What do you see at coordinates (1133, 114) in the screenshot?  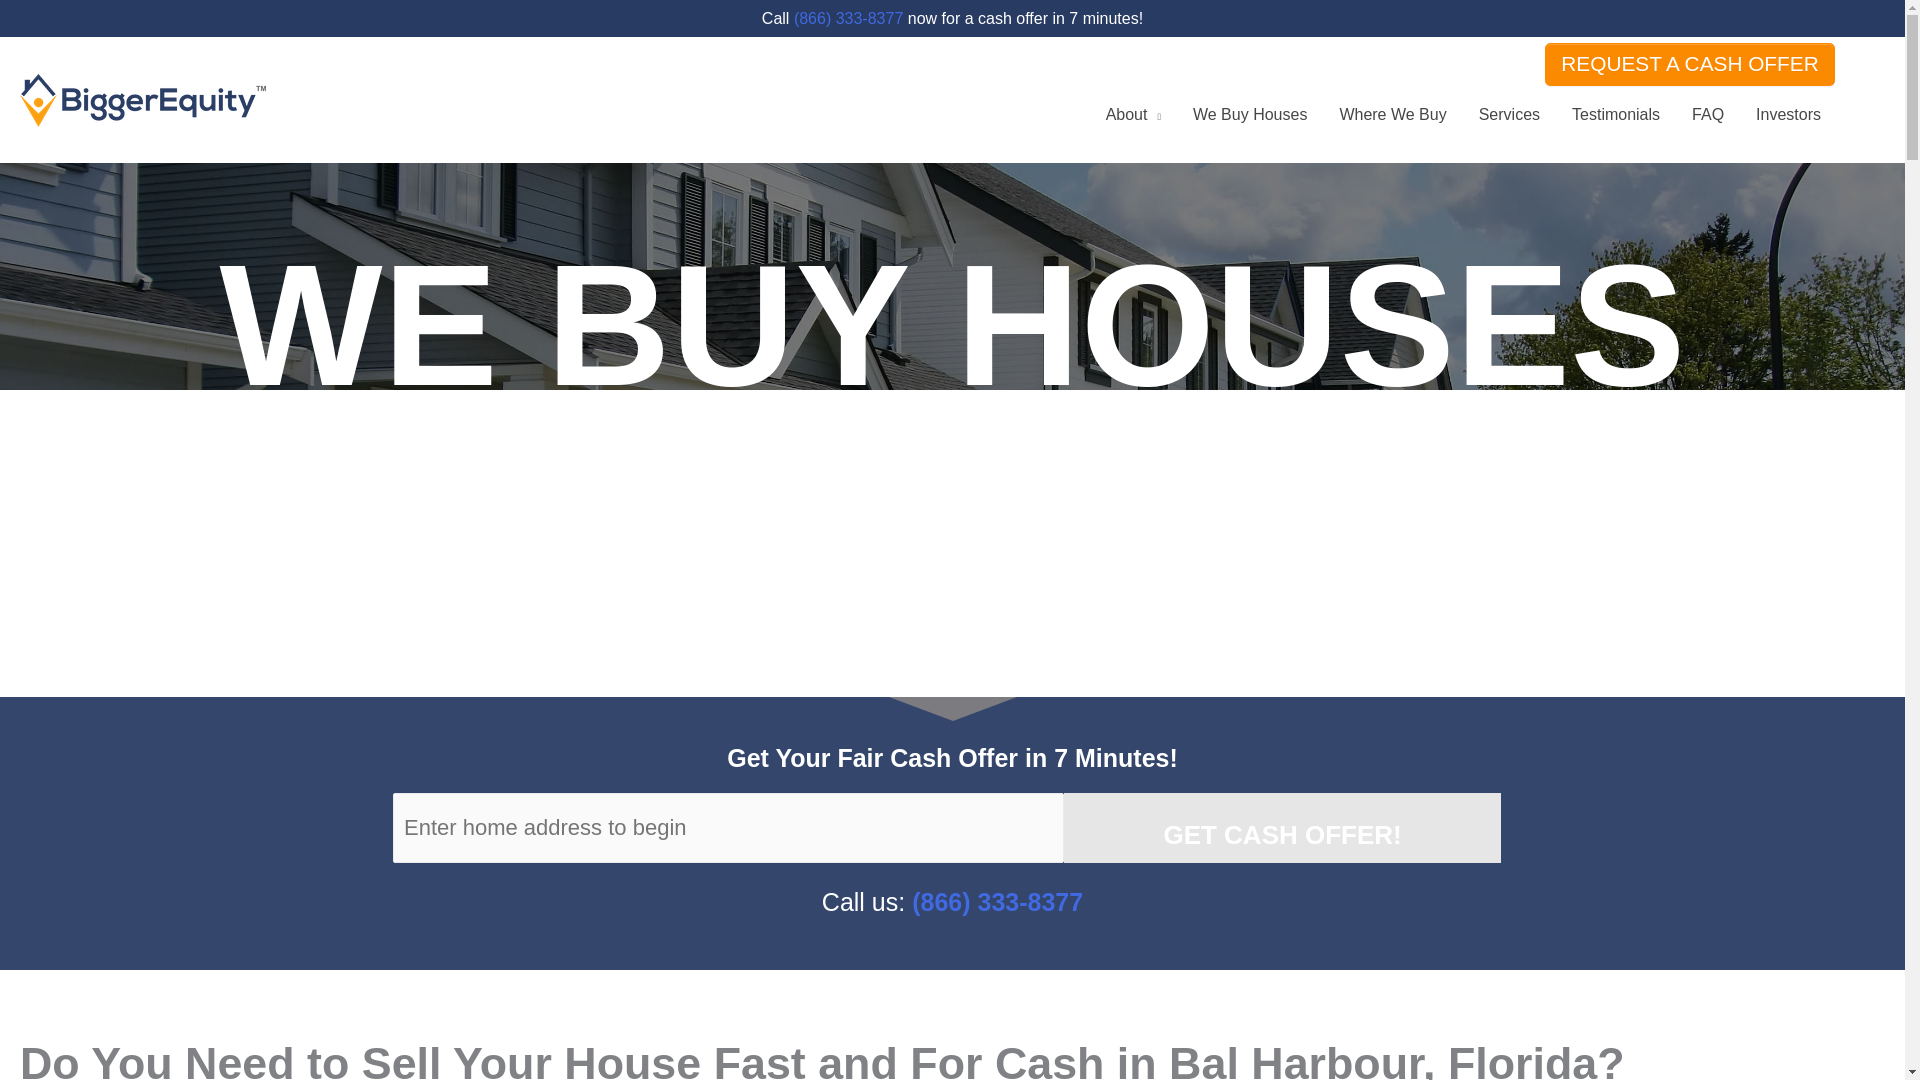 I see `About` at bounding box center [1133, 114].